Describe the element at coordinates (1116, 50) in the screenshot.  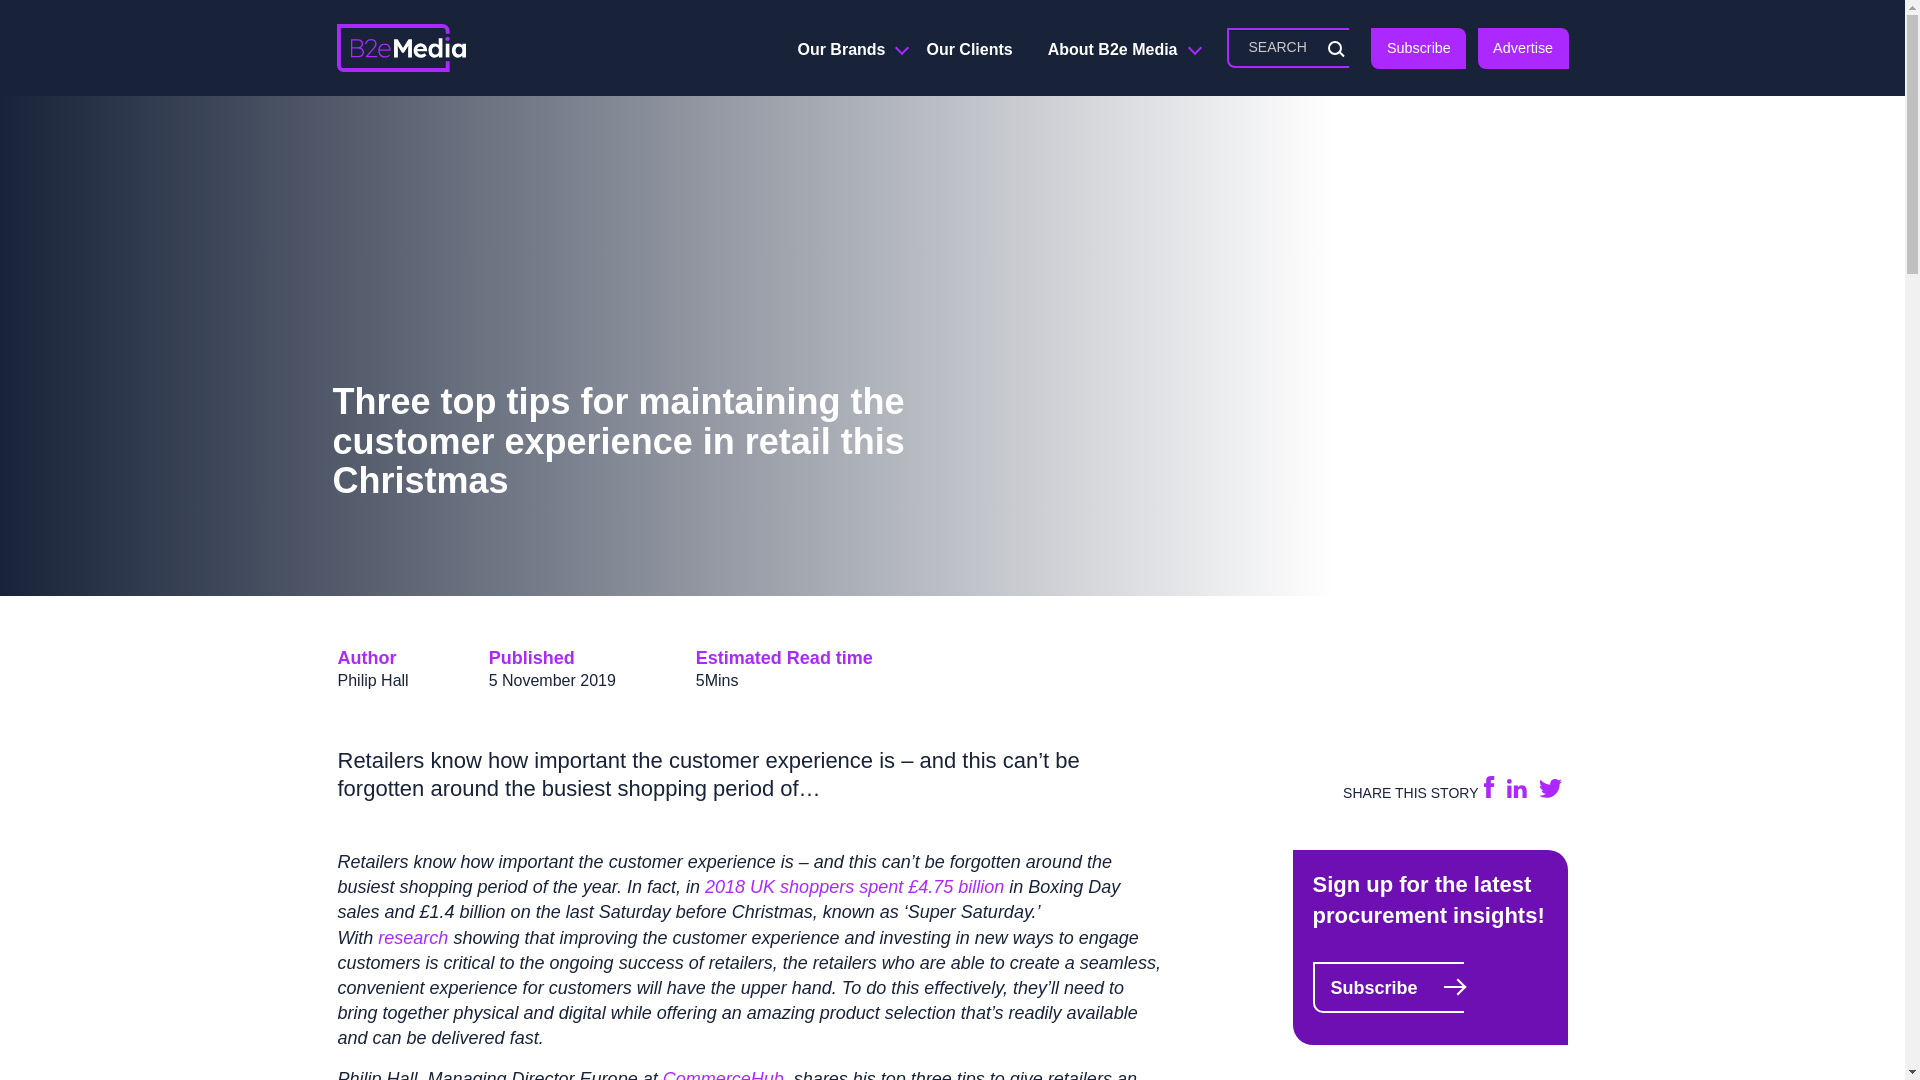
I see `About B2e Media` at that location.